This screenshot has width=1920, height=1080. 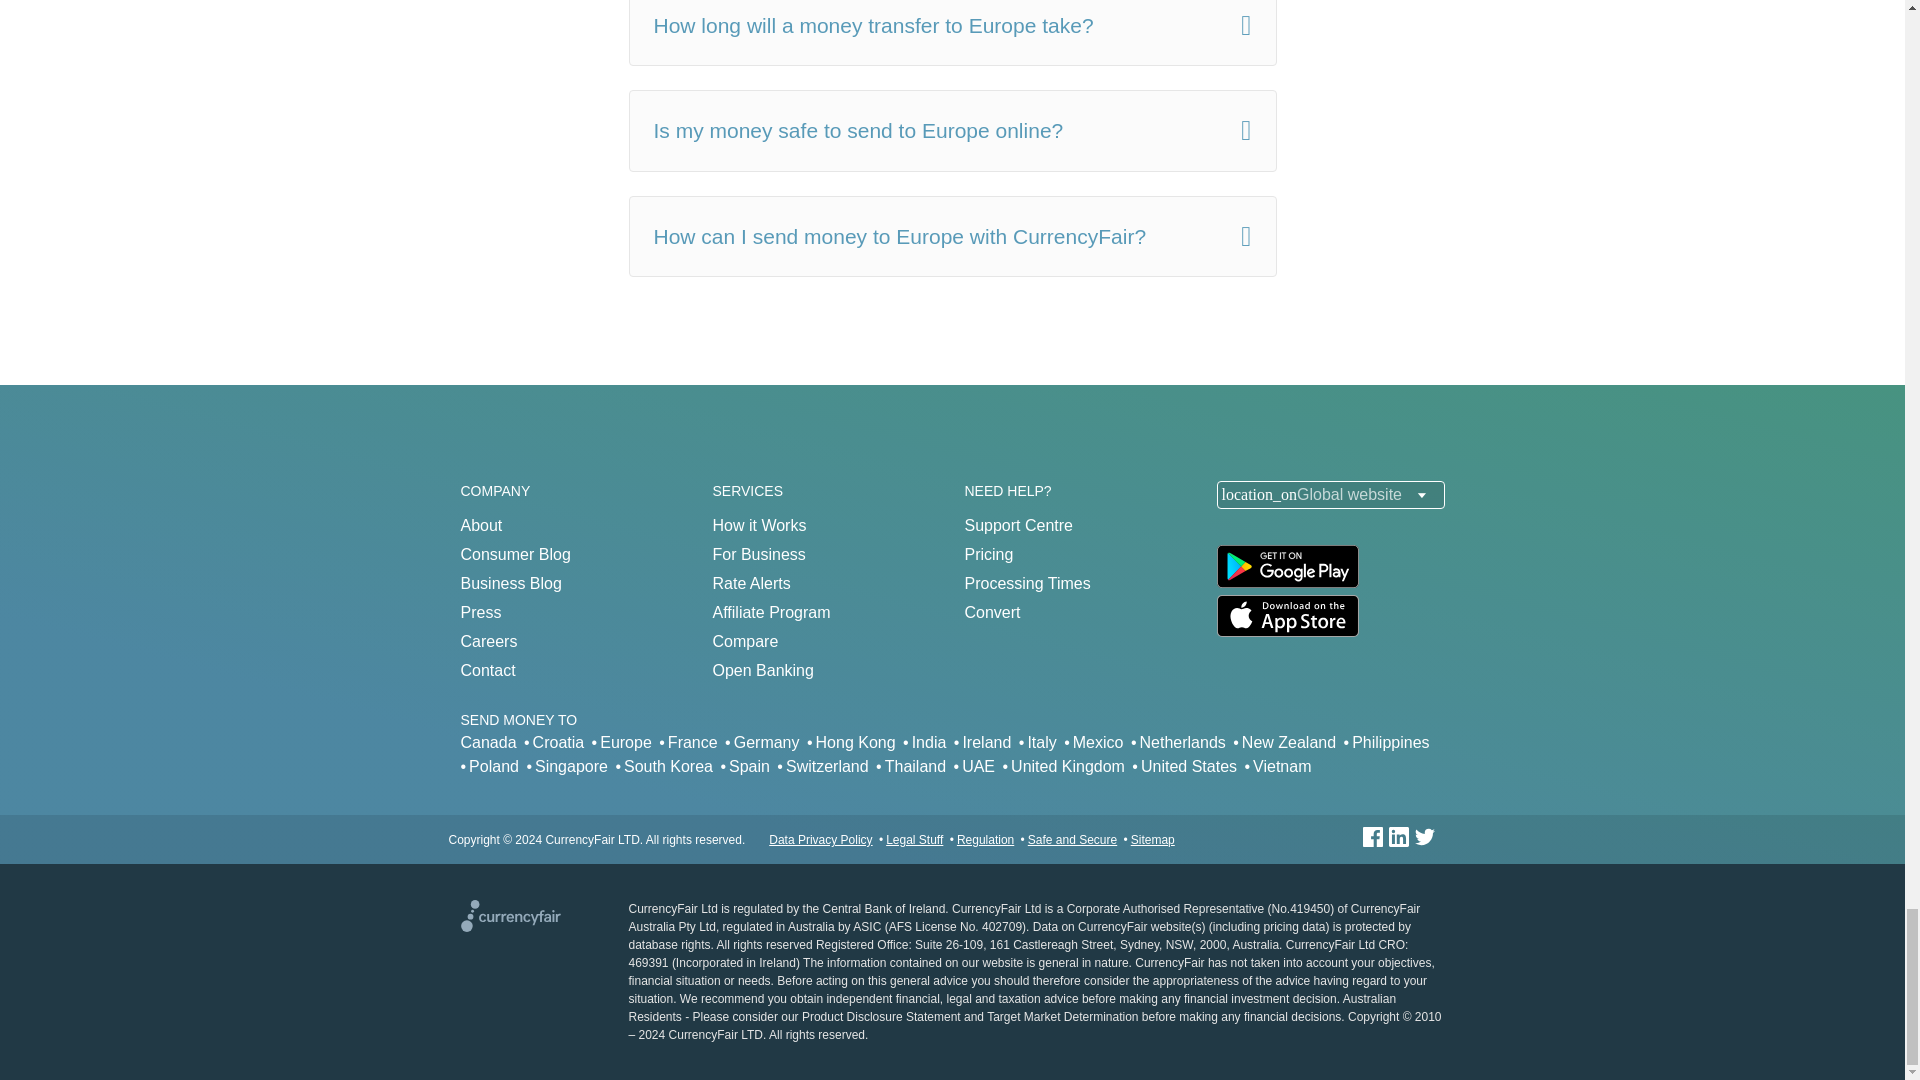 What do you see at coordinates (988, 554) in the screenshot?
I see `Pricing` at bounding box center [988, 554].